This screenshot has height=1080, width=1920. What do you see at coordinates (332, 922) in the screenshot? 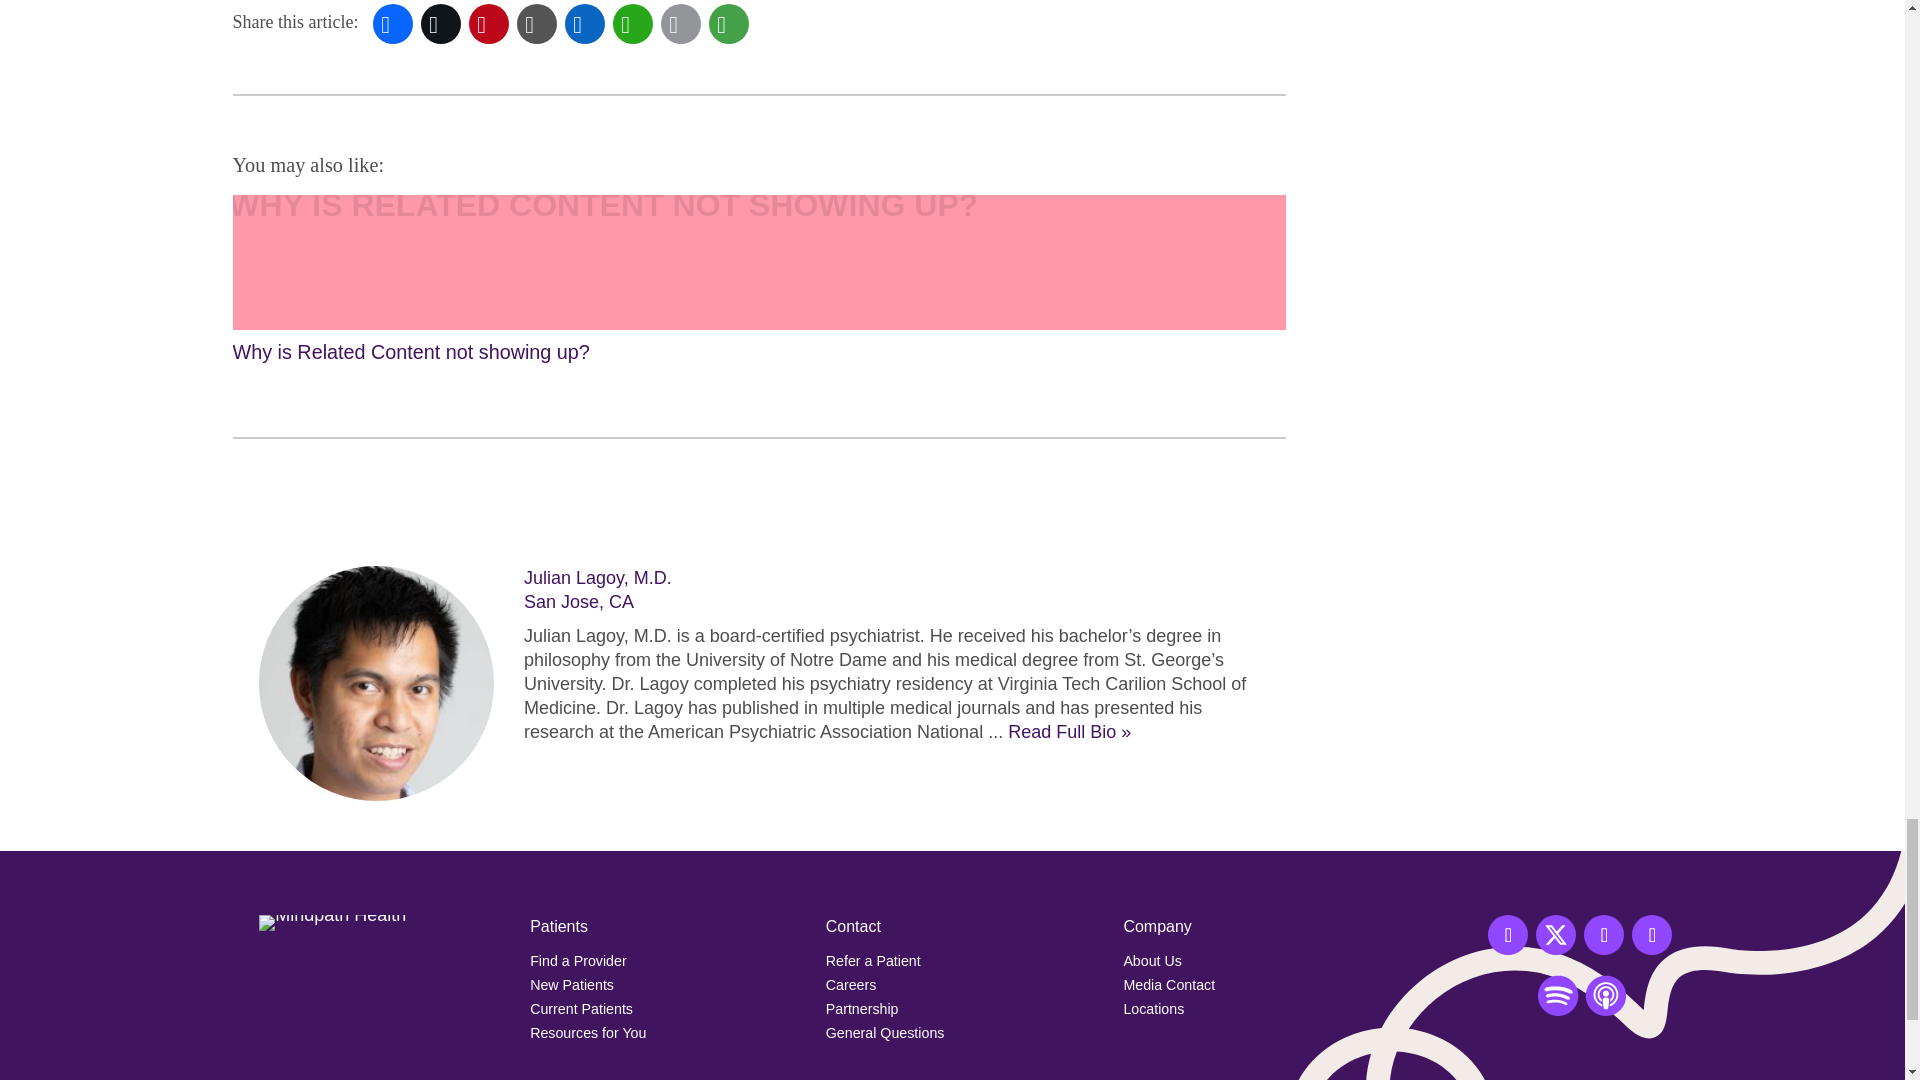
I see `mindpath-logo-reverse-400` at bounding box center [332, 922].